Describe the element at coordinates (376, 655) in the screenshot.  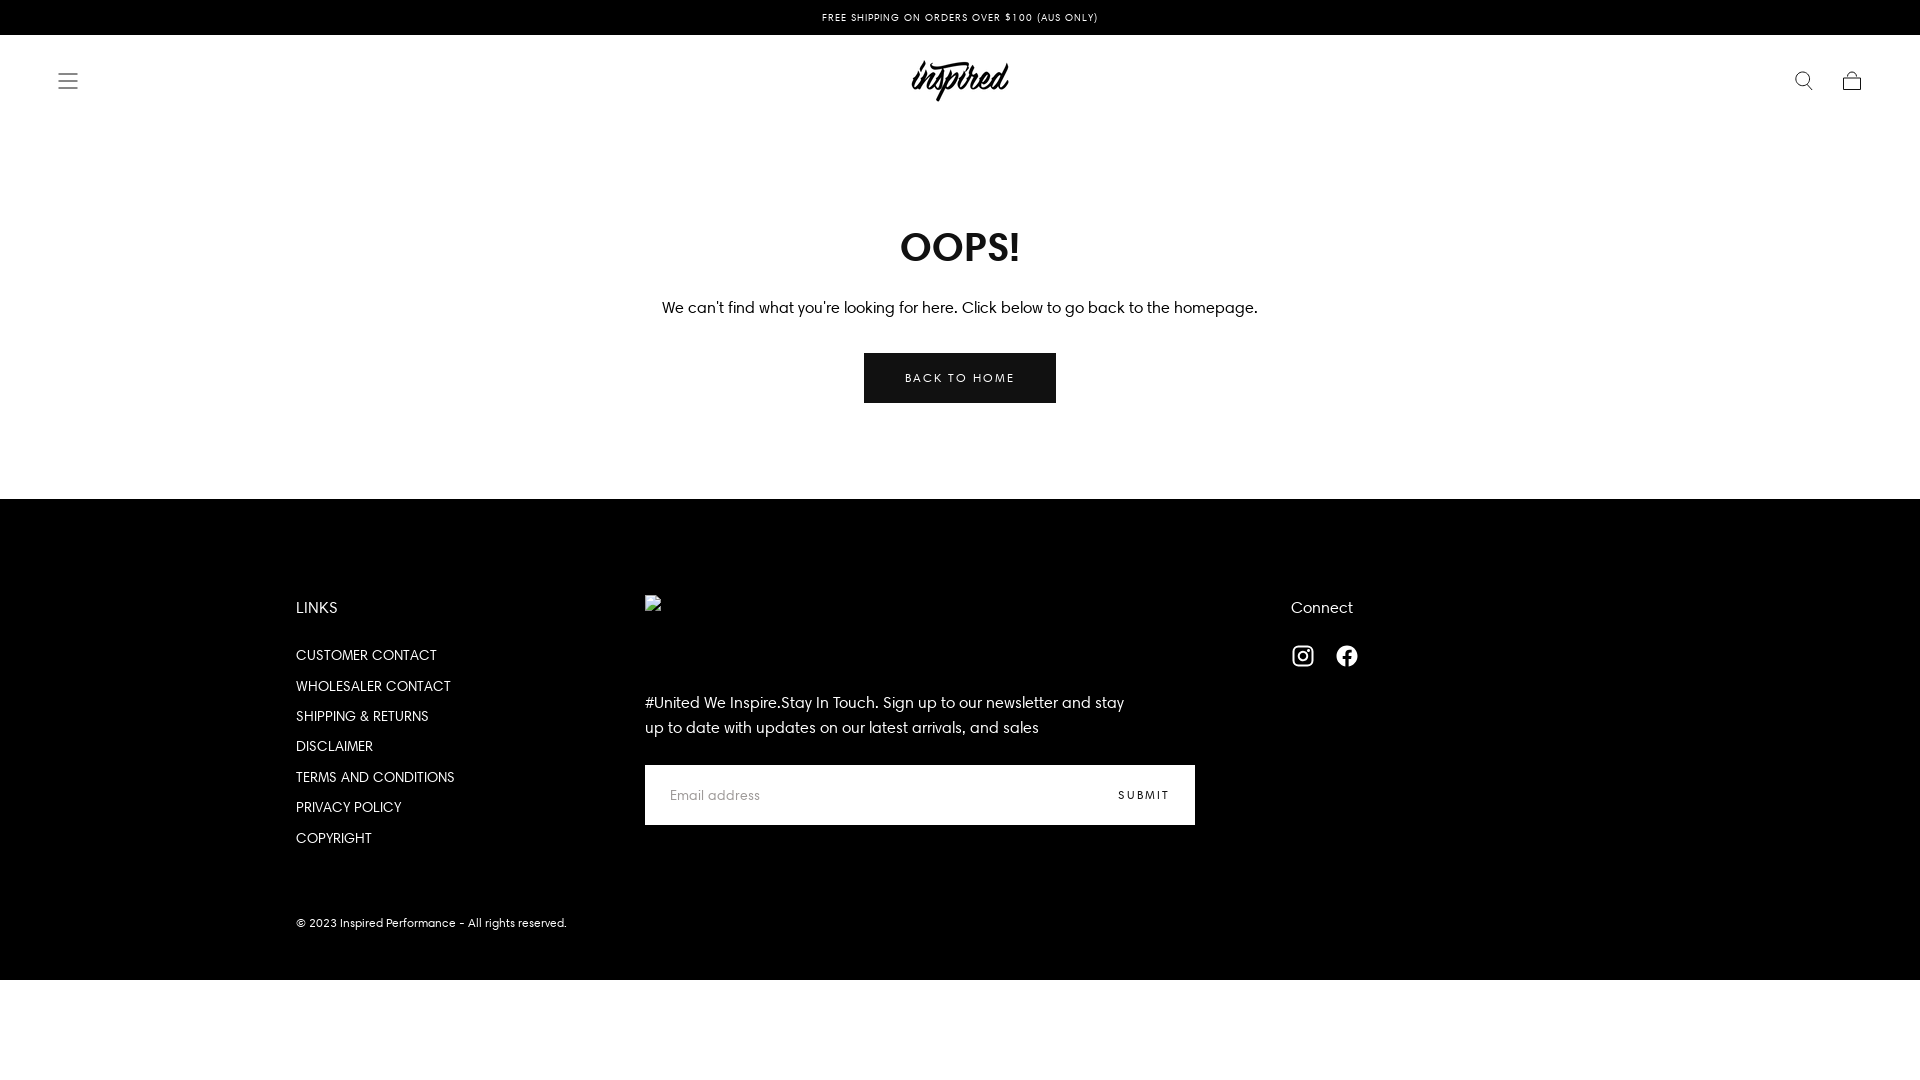
I see `CUSTOMER CONTACT` at that location.